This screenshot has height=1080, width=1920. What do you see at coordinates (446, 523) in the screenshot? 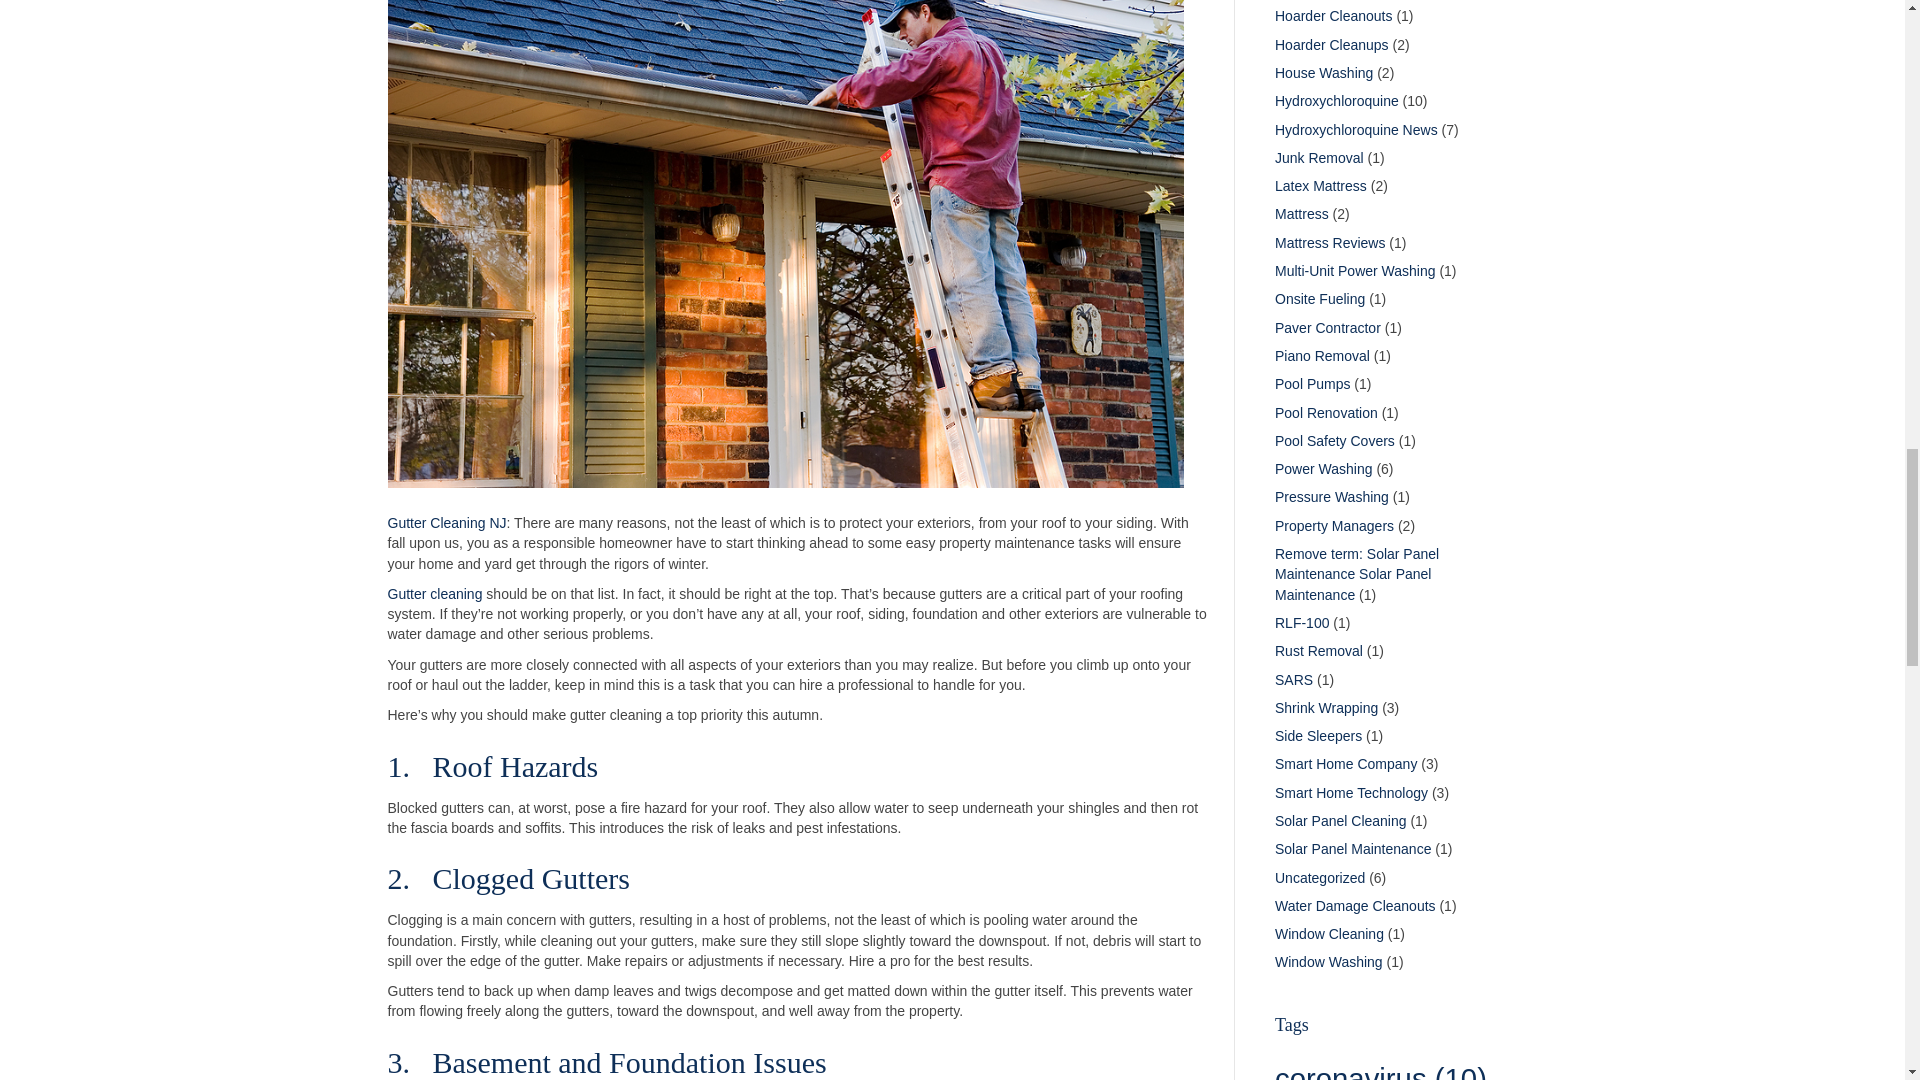
I see `Gutter Cleaning NJ` at bounding box center [446, 523].